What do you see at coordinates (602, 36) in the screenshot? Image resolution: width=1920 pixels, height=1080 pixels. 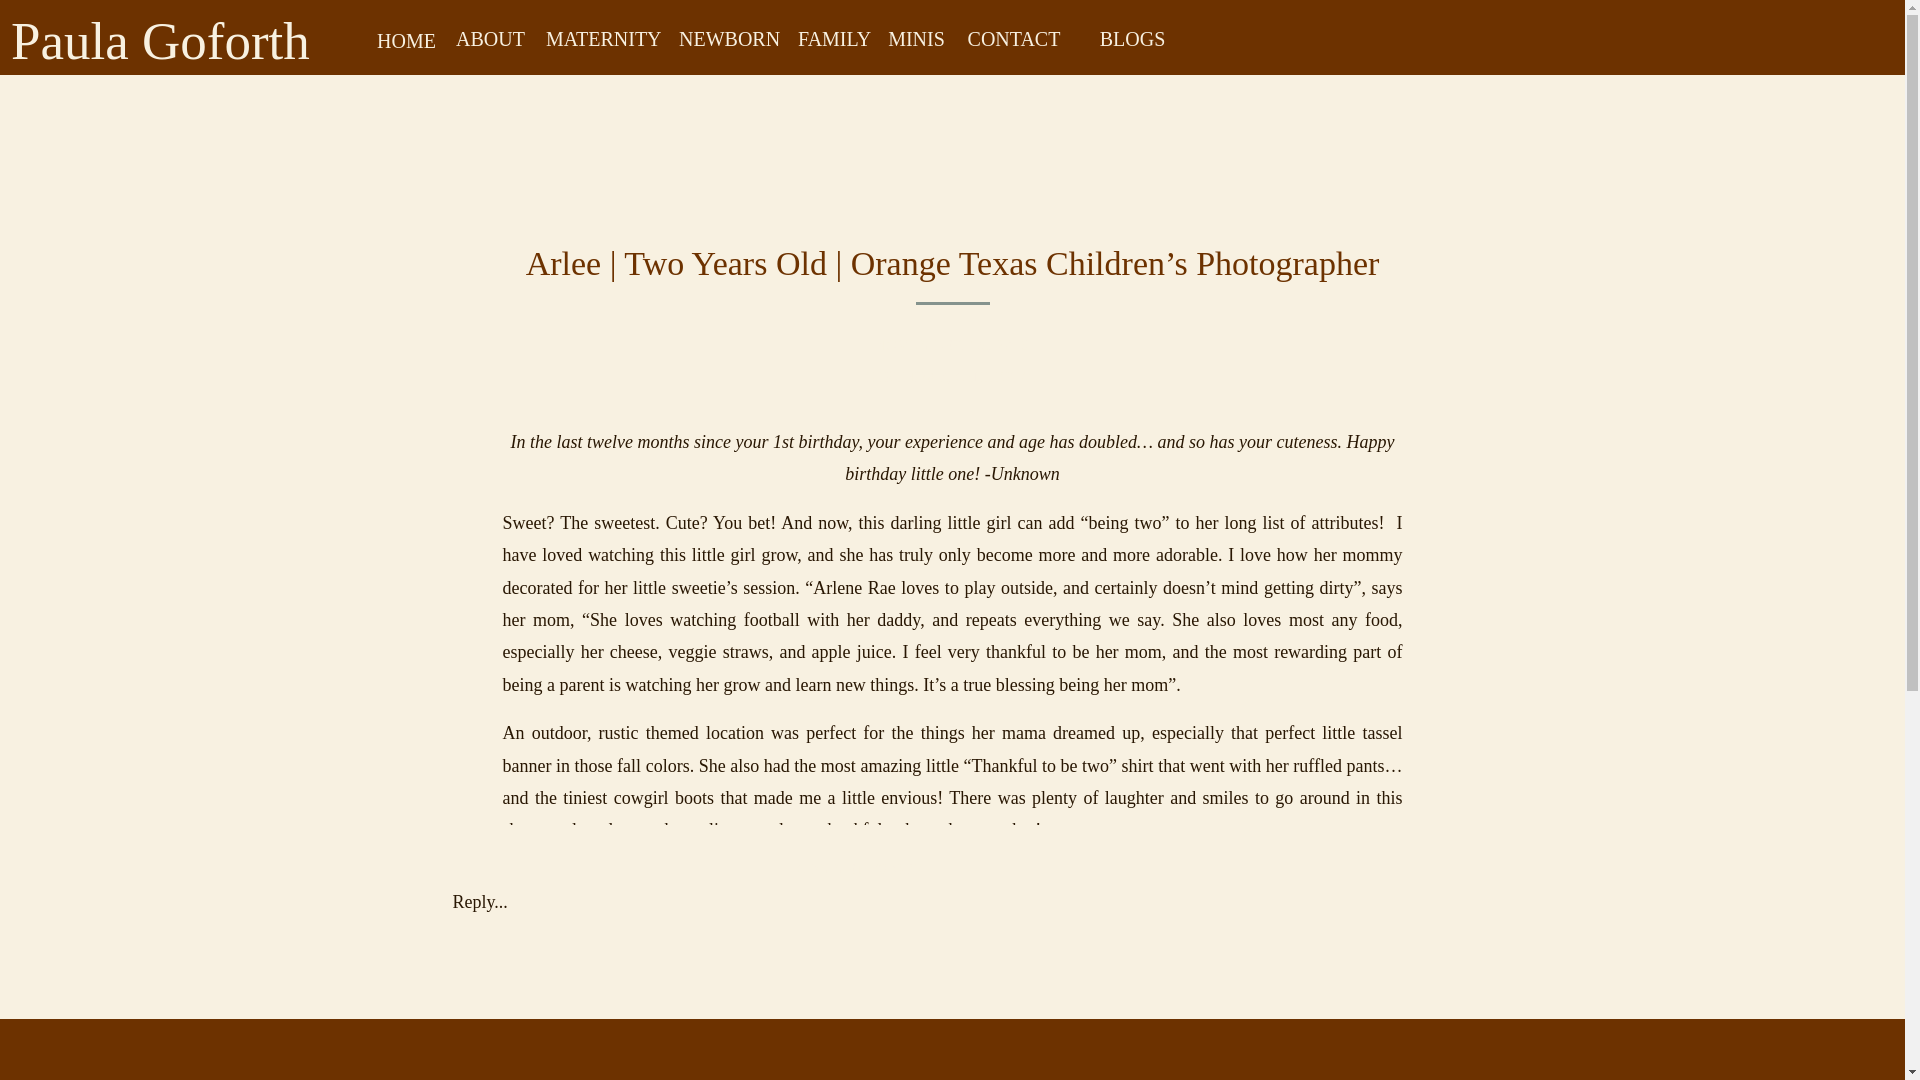 I see `MATERNITY` at bounding box center [602, 36].